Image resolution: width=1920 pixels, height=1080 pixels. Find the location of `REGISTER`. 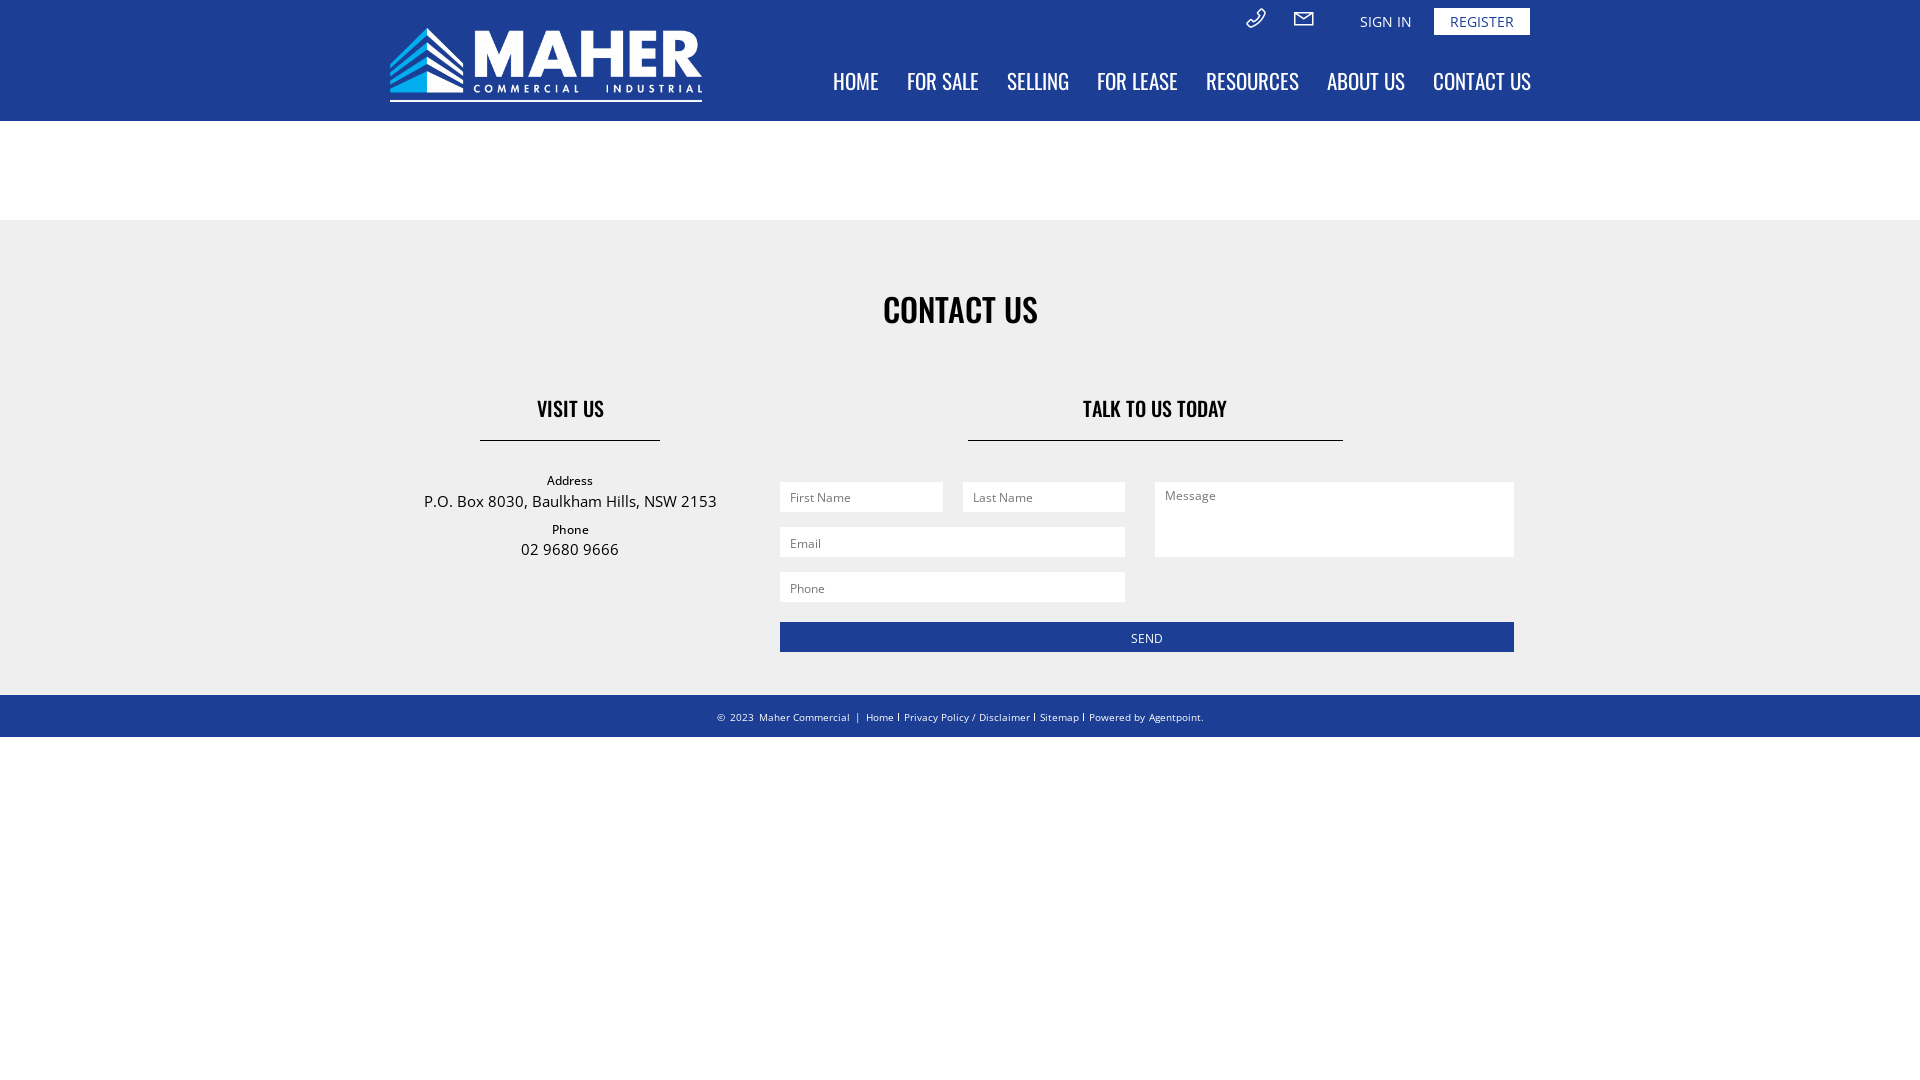

REGISTER is located at coordinates (1482, 22).